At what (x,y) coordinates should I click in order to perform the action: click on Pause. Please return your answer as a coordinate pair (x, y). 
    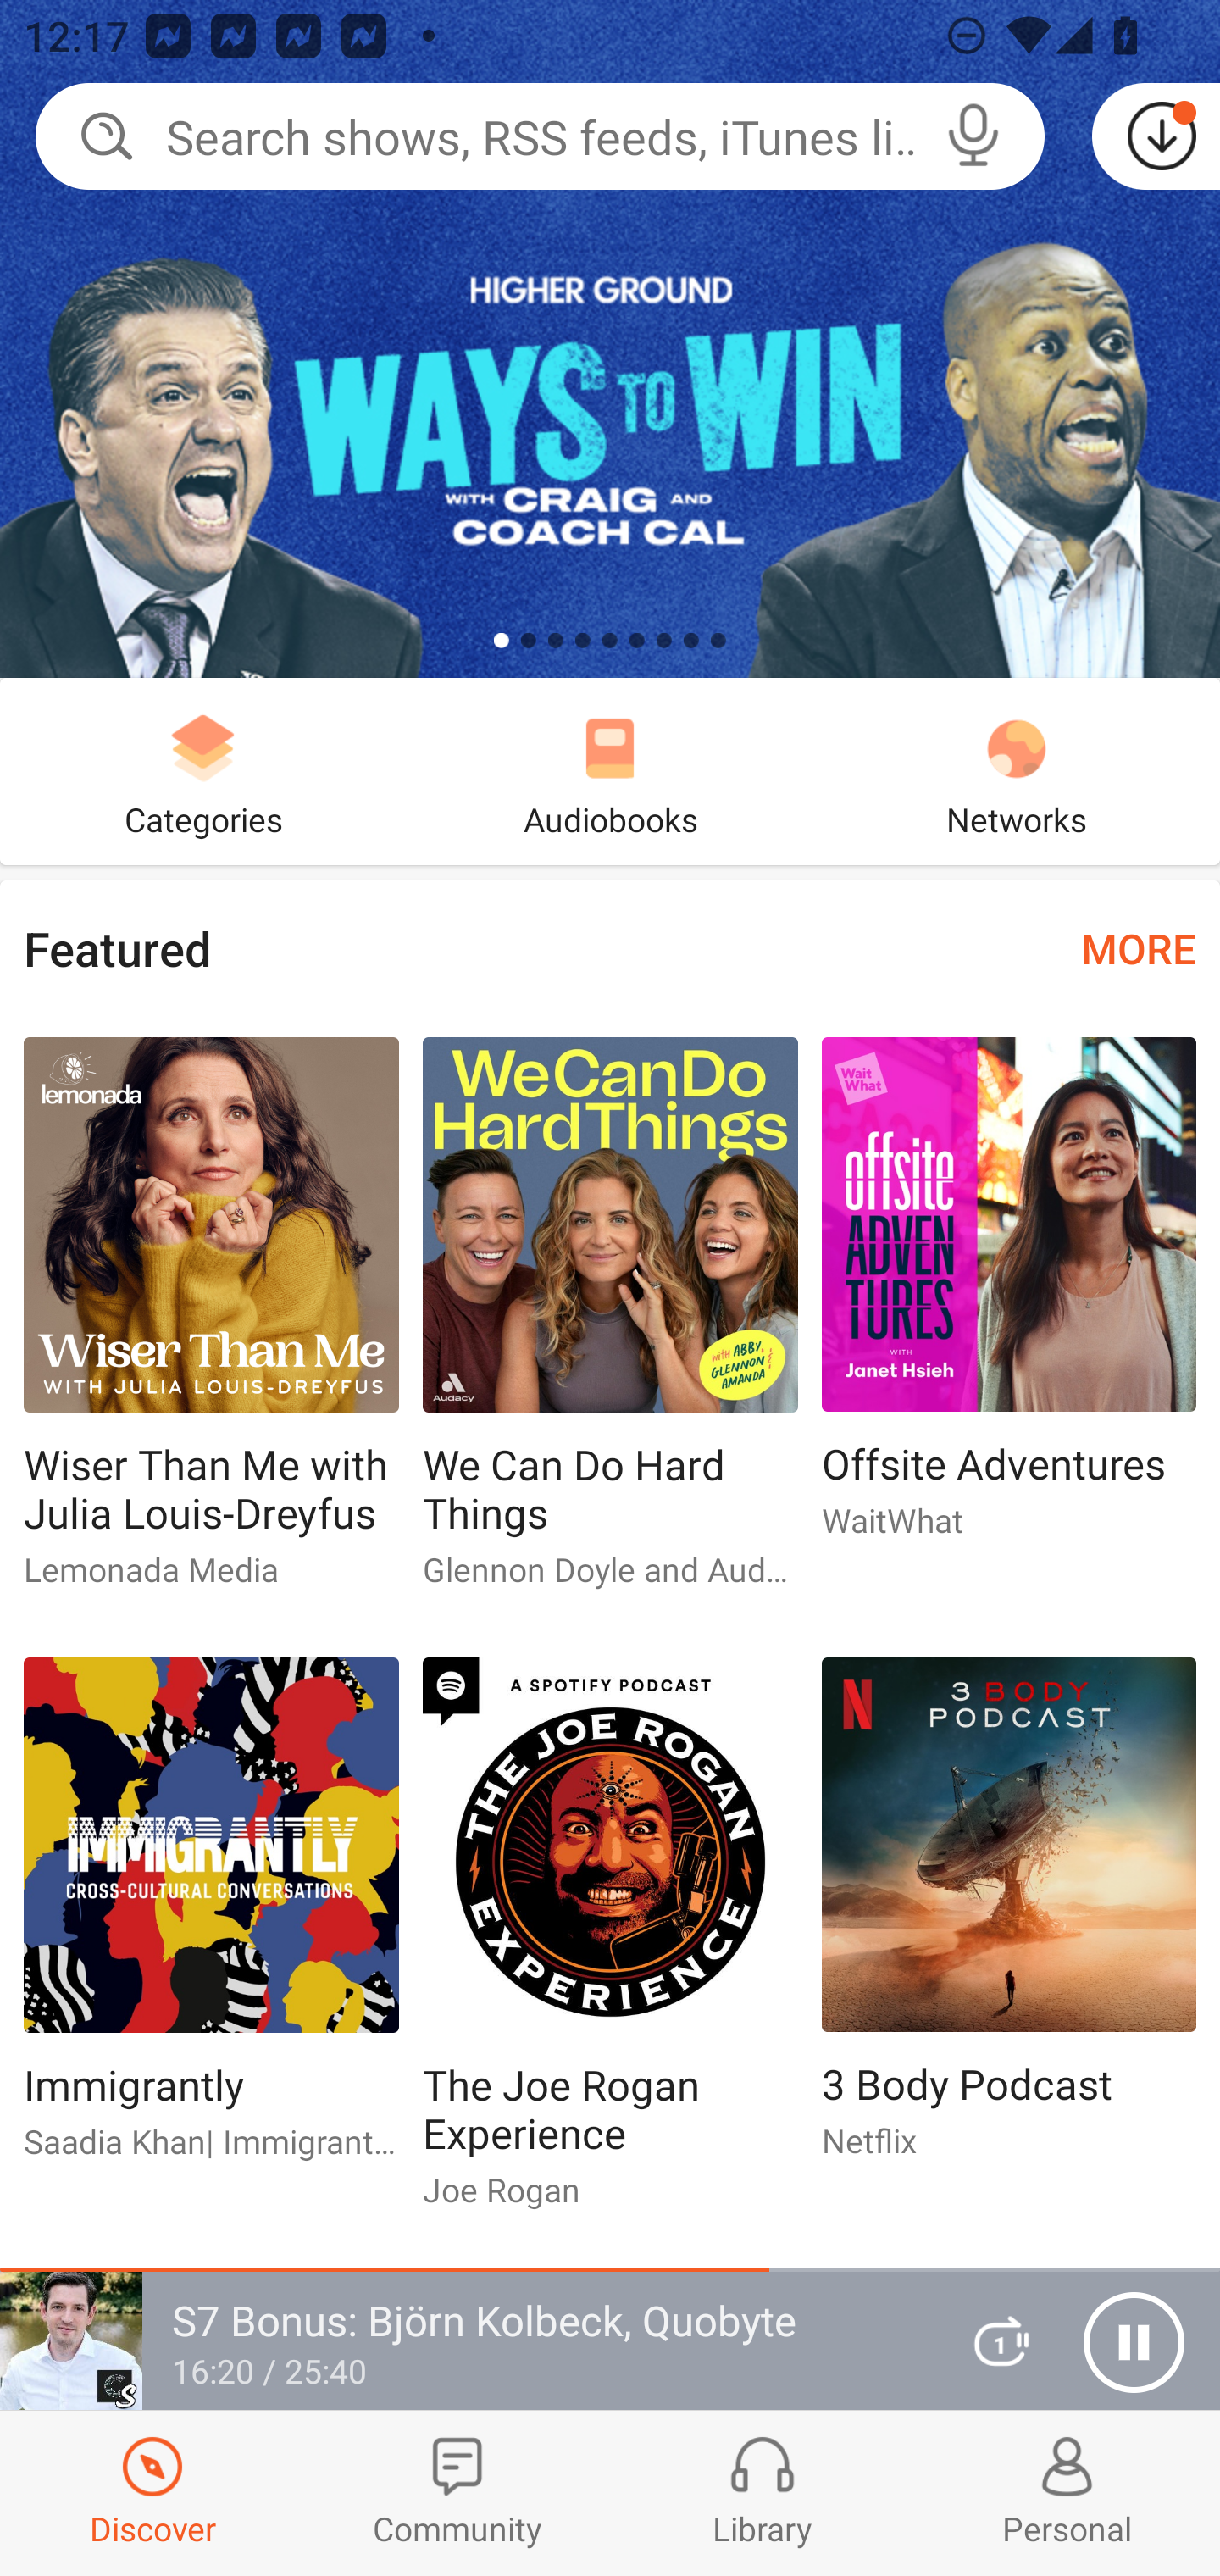
    Looking at the image, I should click on (1134, 2342).